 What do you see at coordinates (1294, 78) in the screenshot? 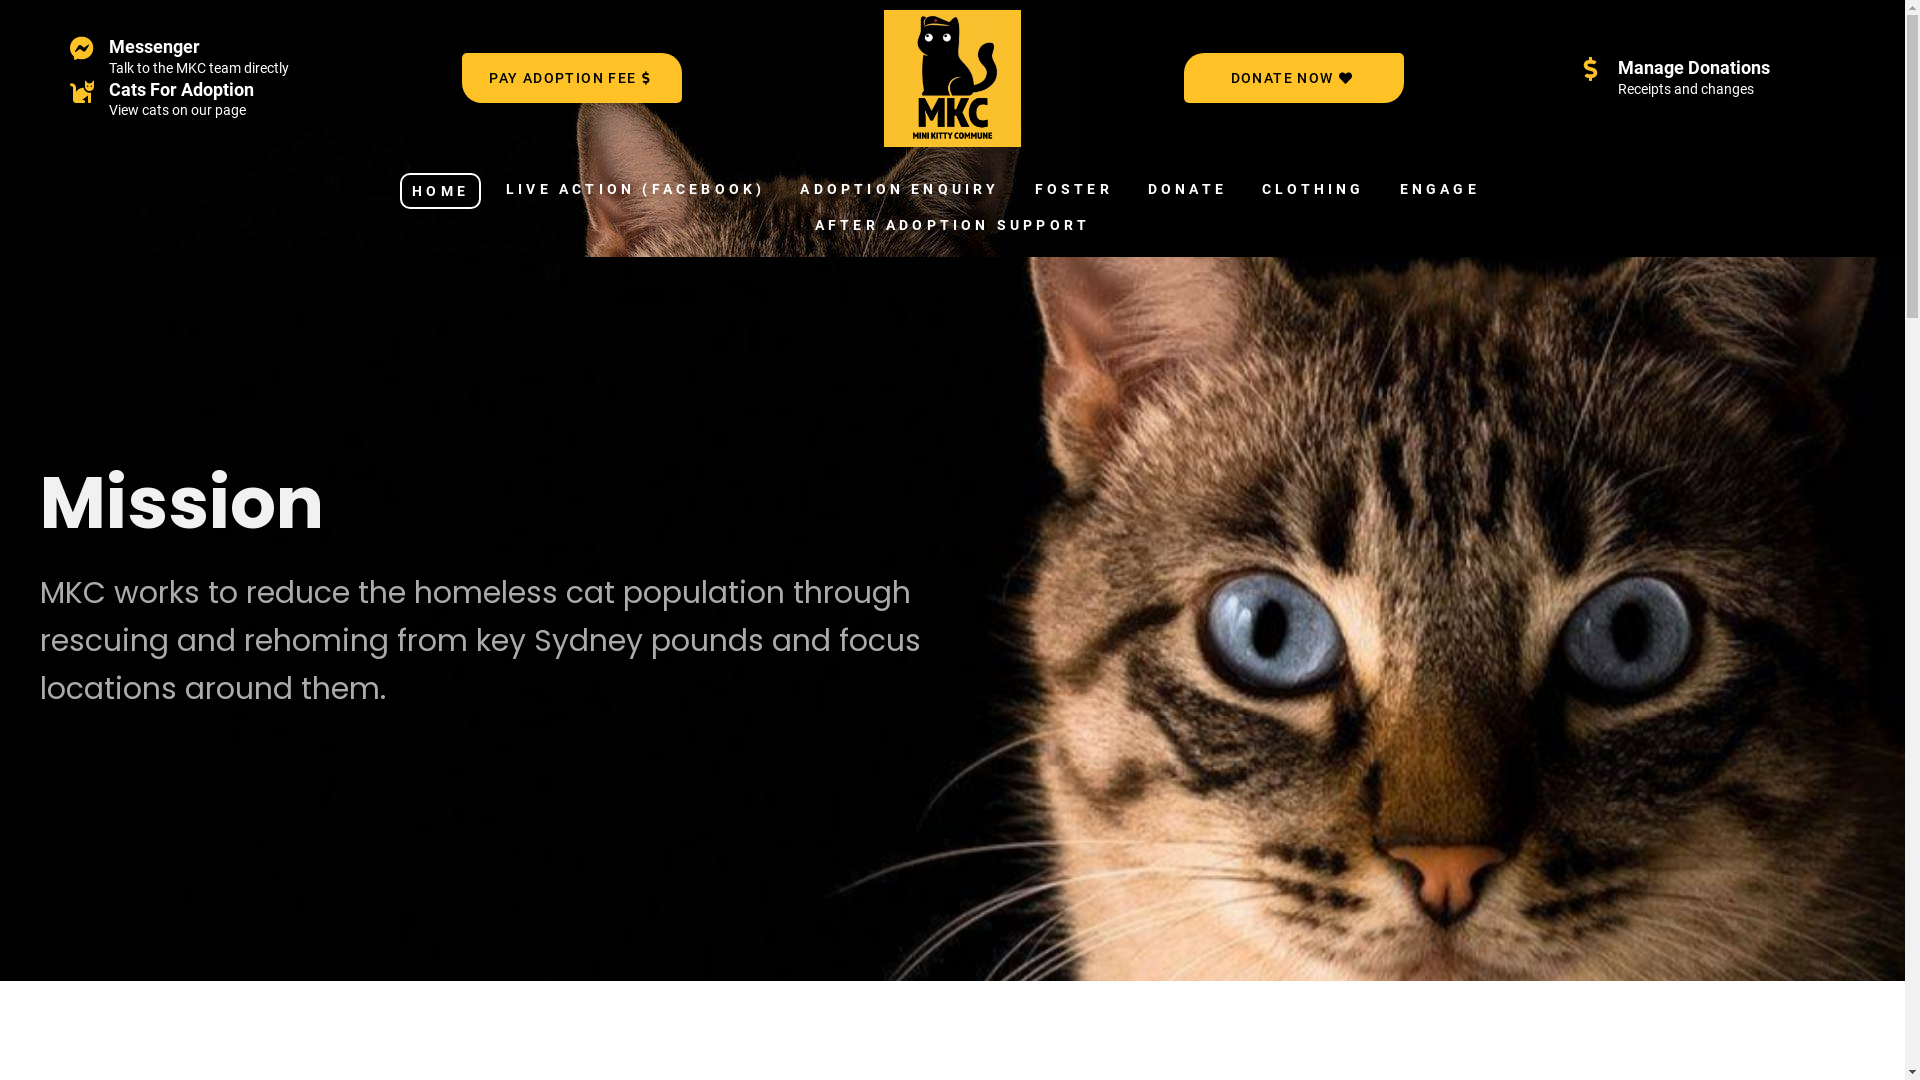
I see `DONATE NOW` at bounding box center [1294, 78].